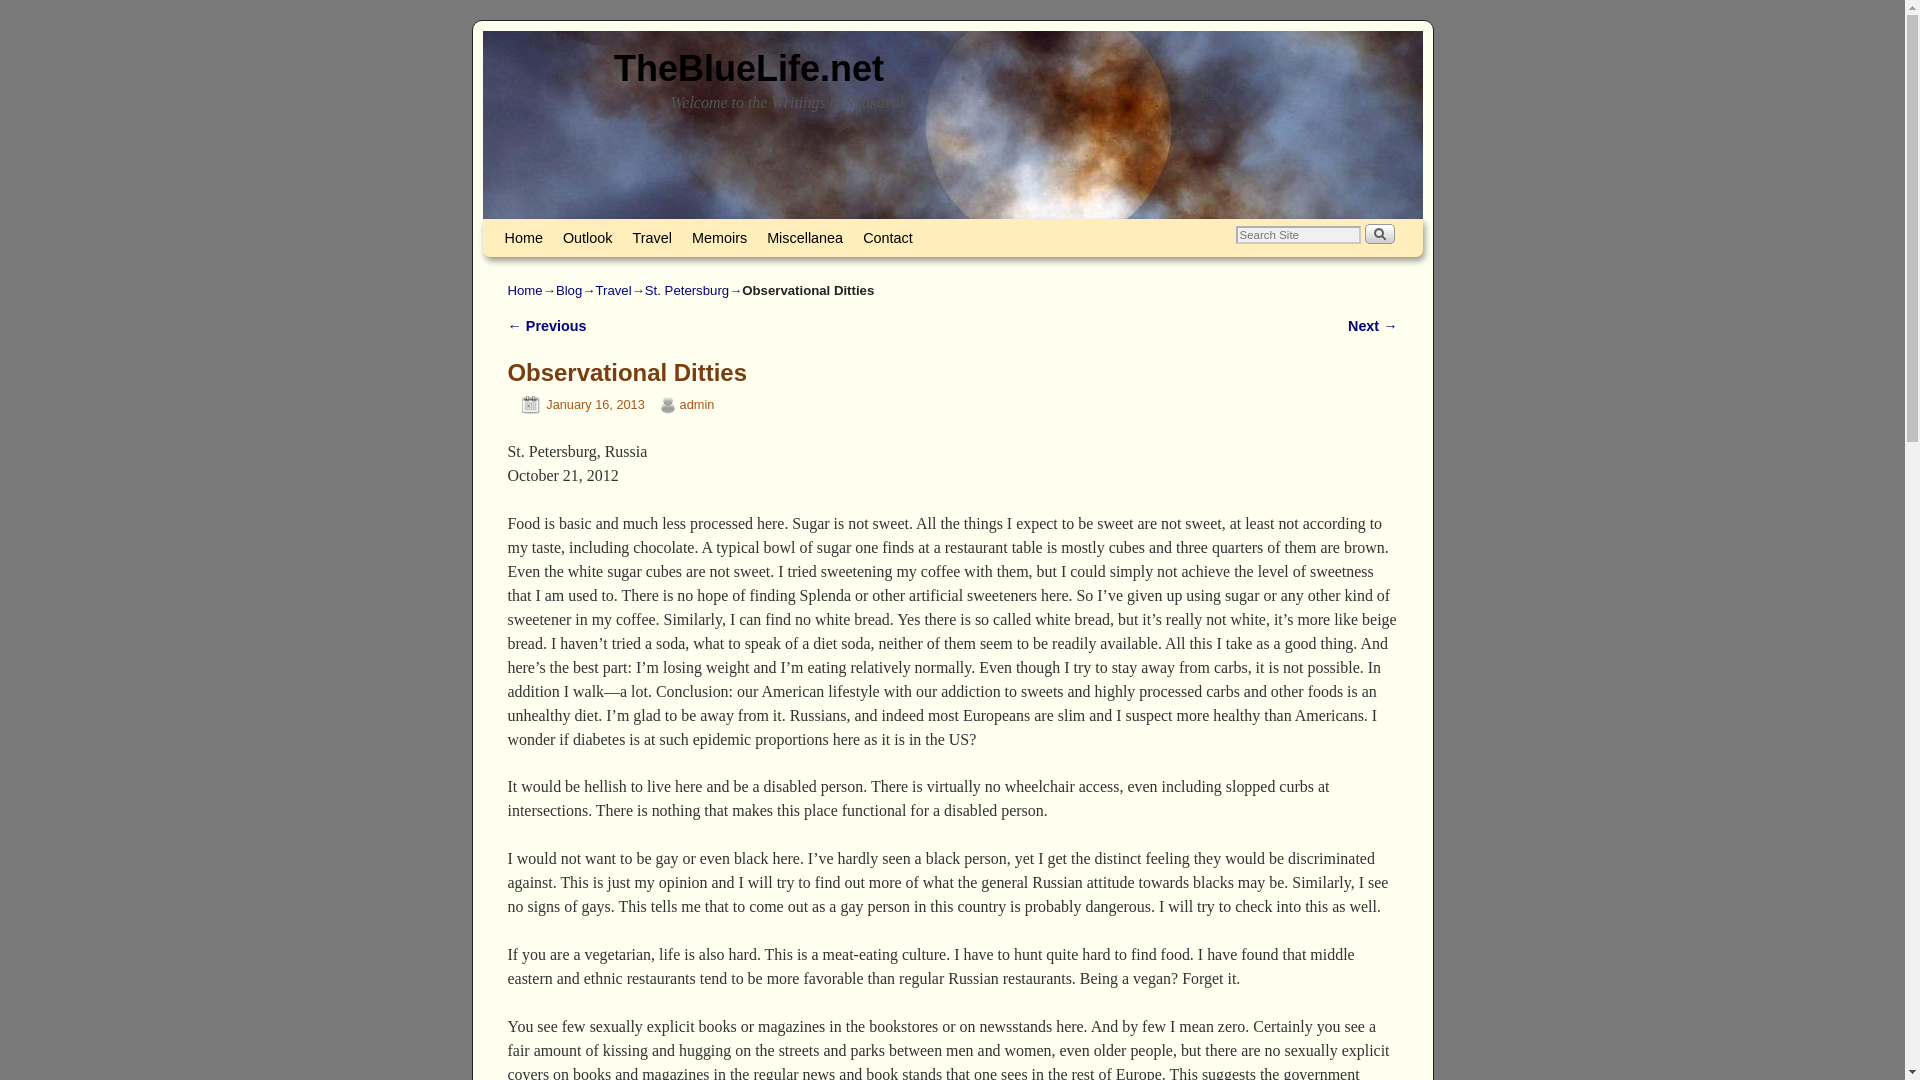  Describe the element at coordinates (522, 238) in the screenshot. I see `Home` at that location.